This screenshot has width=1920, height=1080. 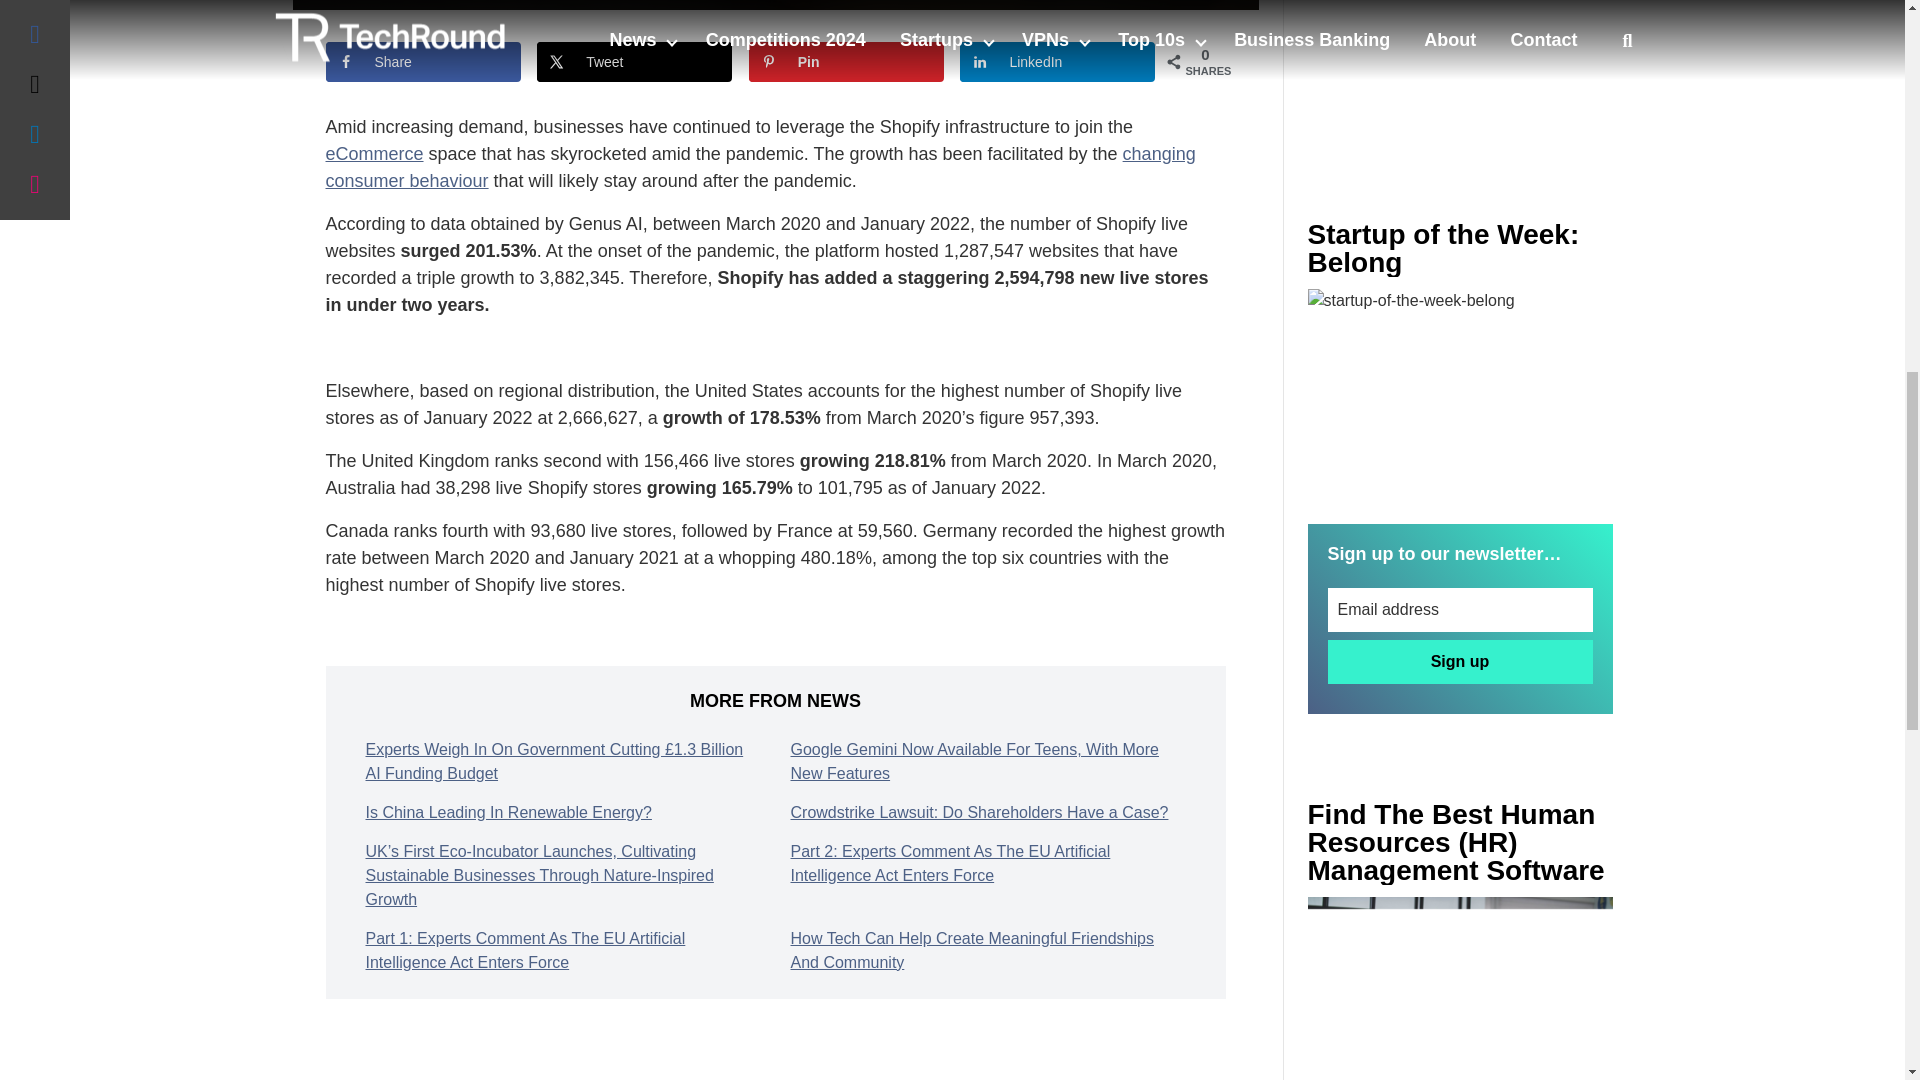 What do you see at coordinates (1460, 662) in the screenshot?
I see `Sign up` at bounding box center [1460, 662].